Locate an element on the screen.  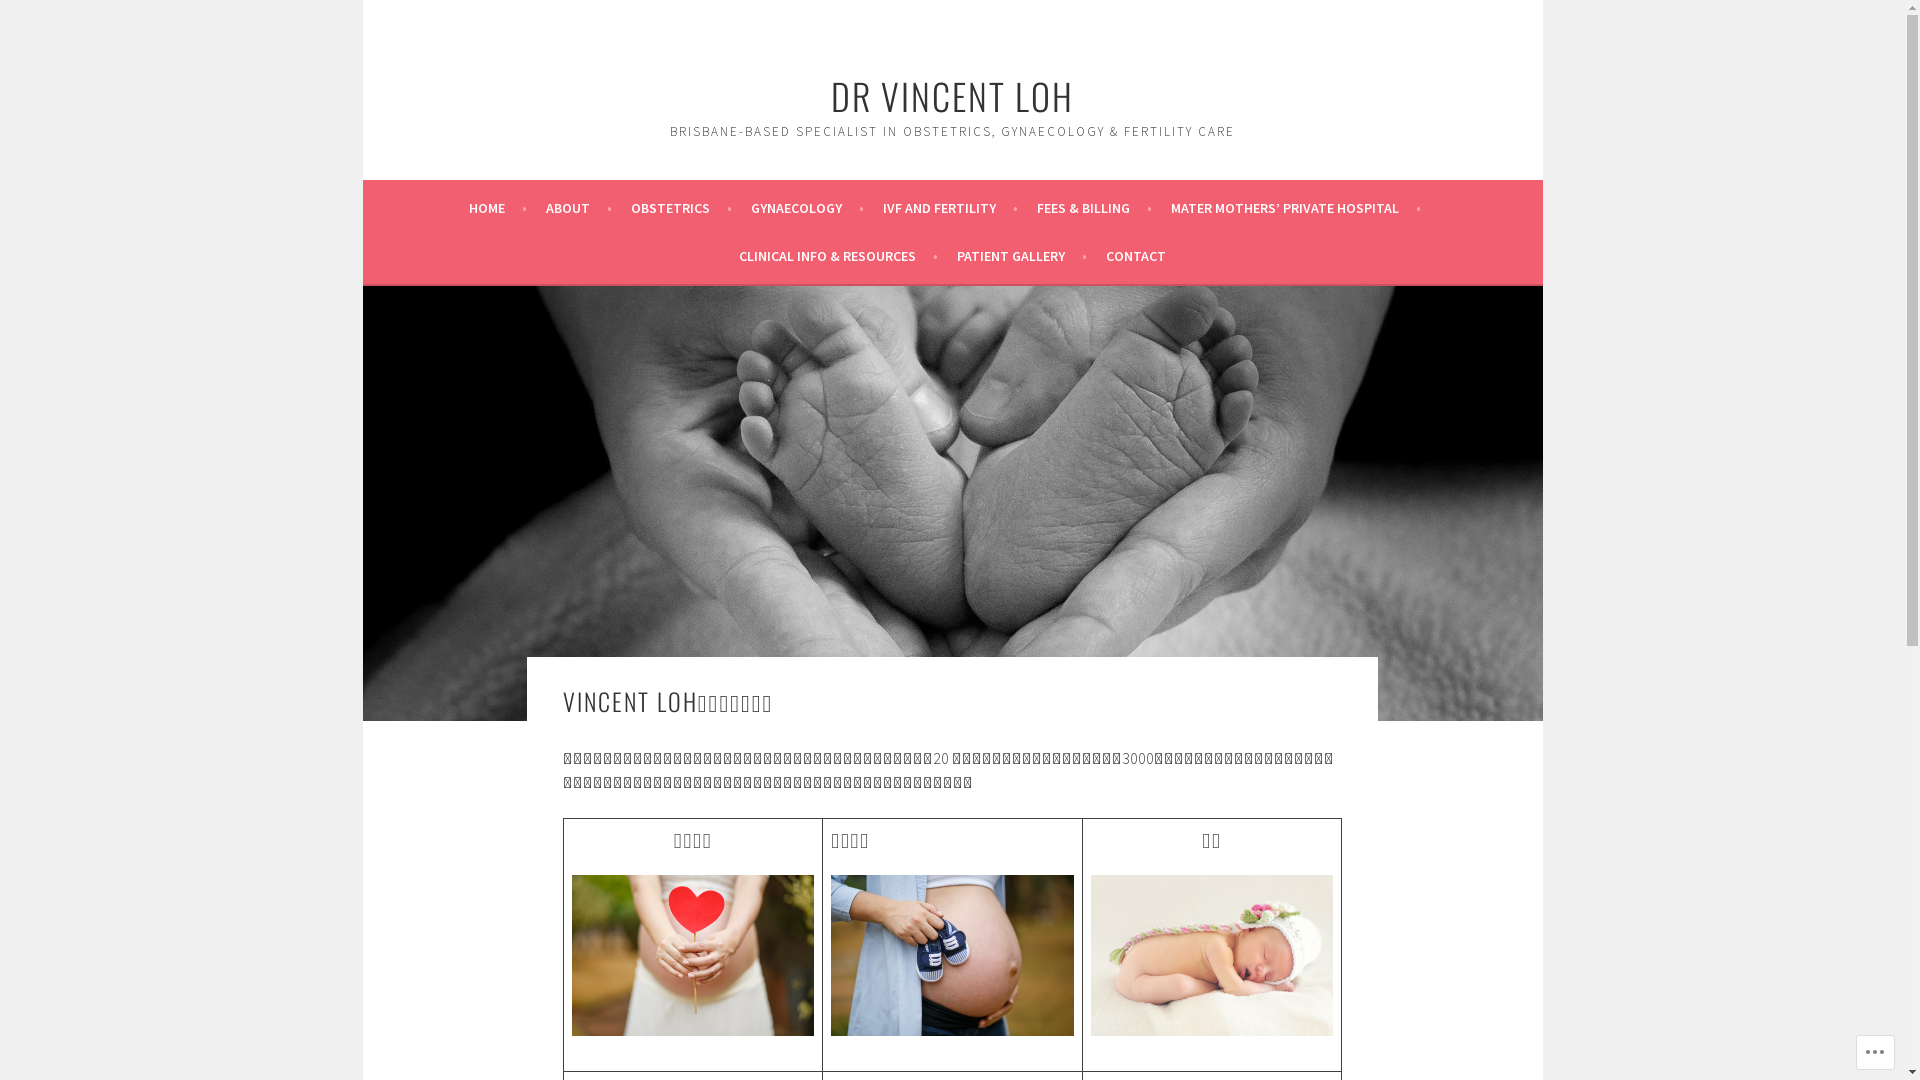
GYNAECOLOGY is located at coordinates (806, 208).